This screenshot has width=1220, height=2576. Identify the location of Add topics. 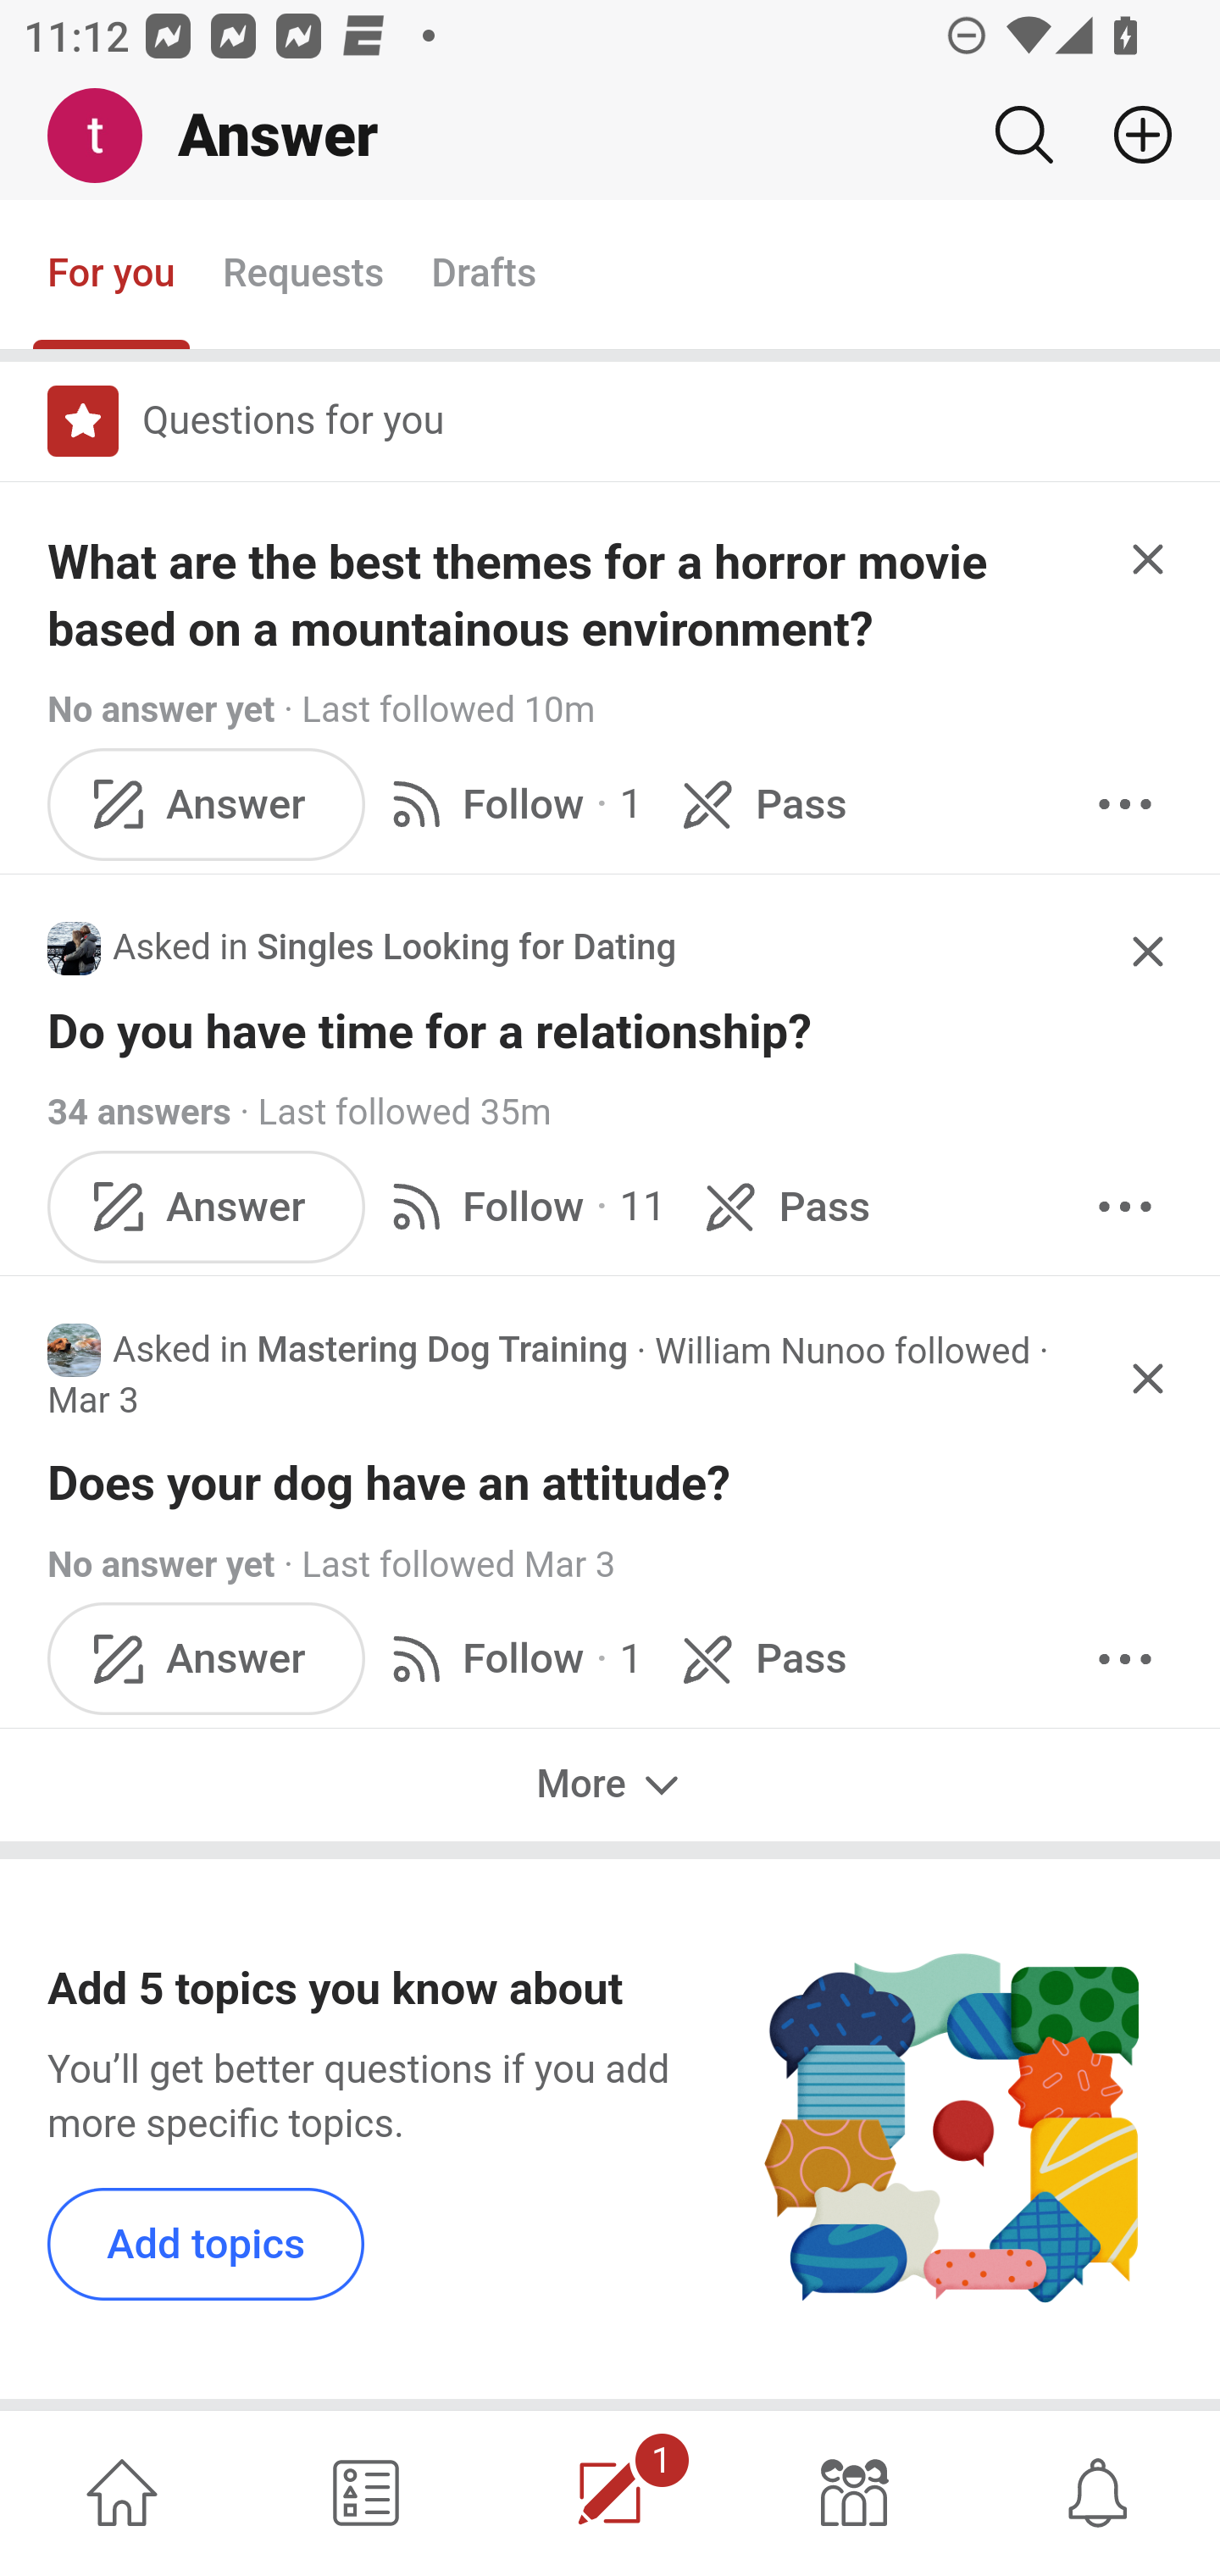
(207, 2244).